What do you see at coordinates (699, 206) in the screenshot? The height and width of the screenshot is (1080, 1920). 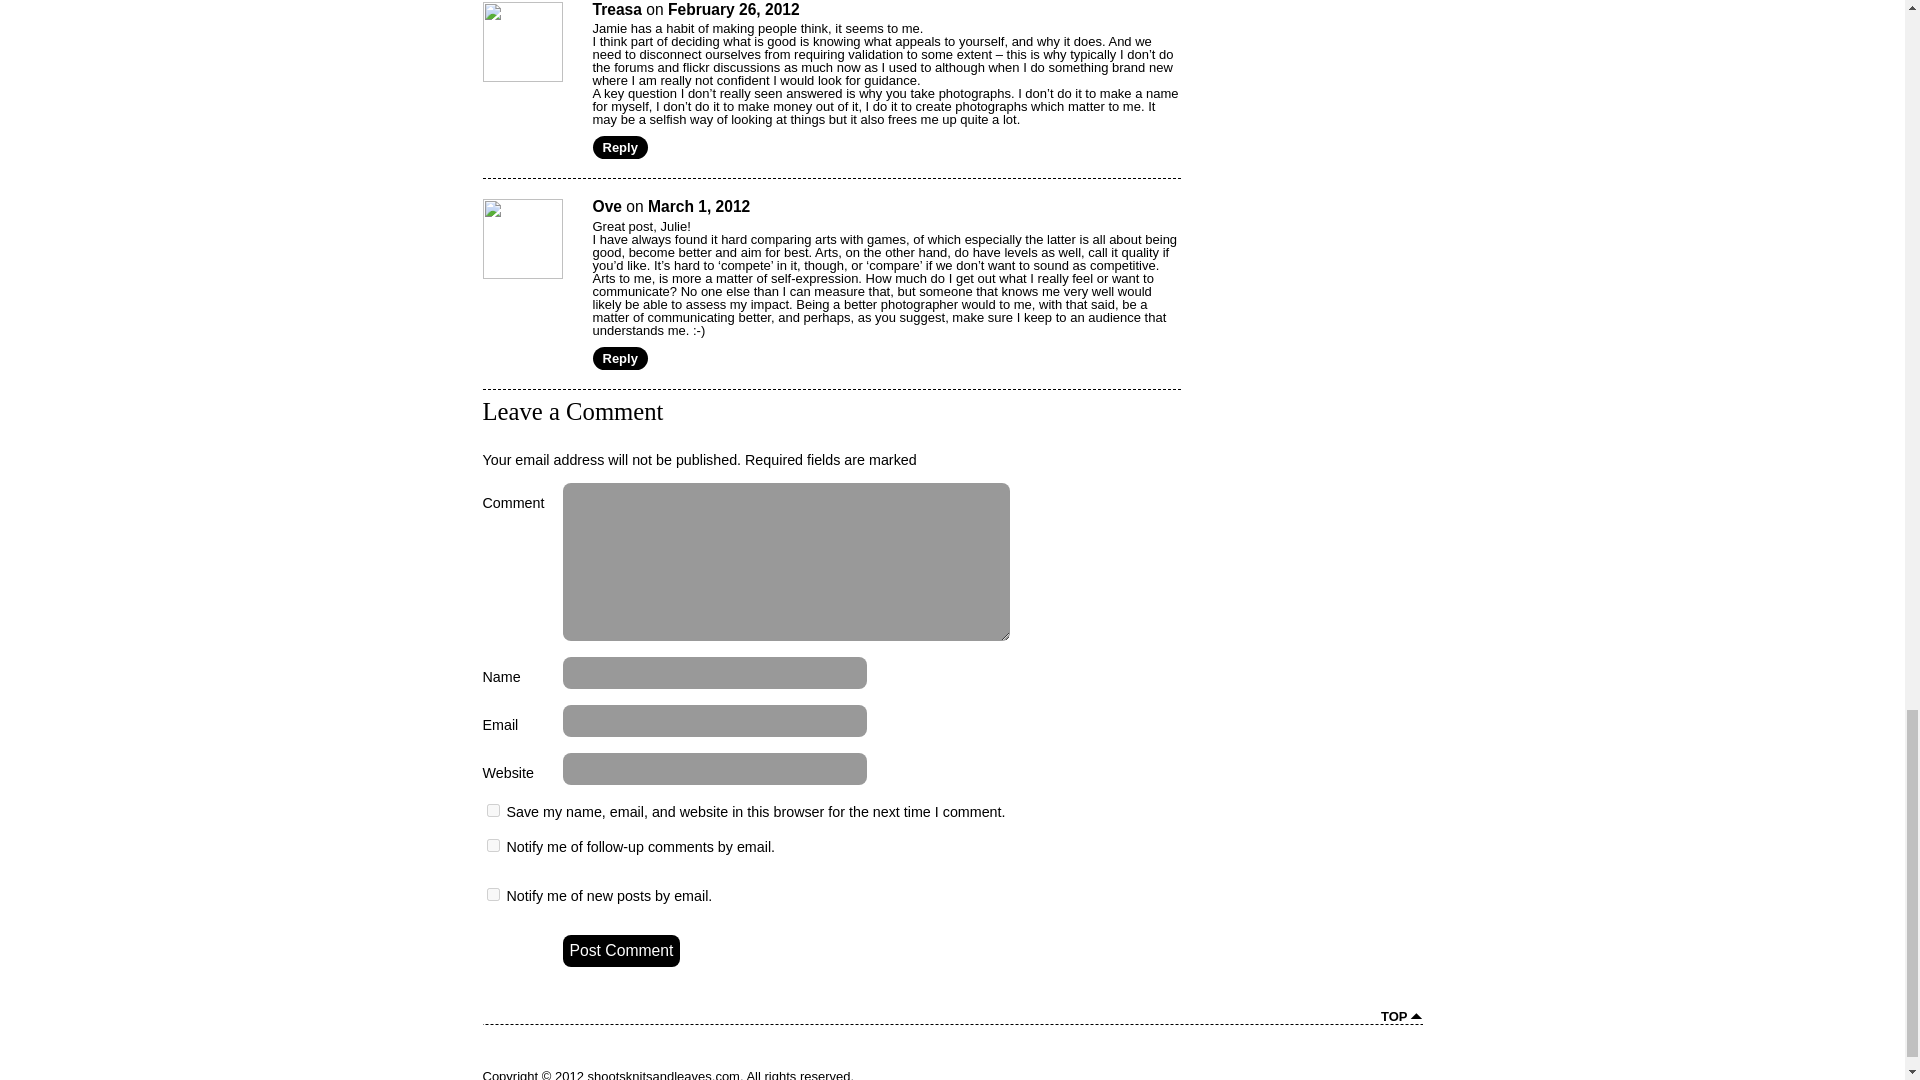 I see `March 1, 2012` at bounding box center [699, 206].